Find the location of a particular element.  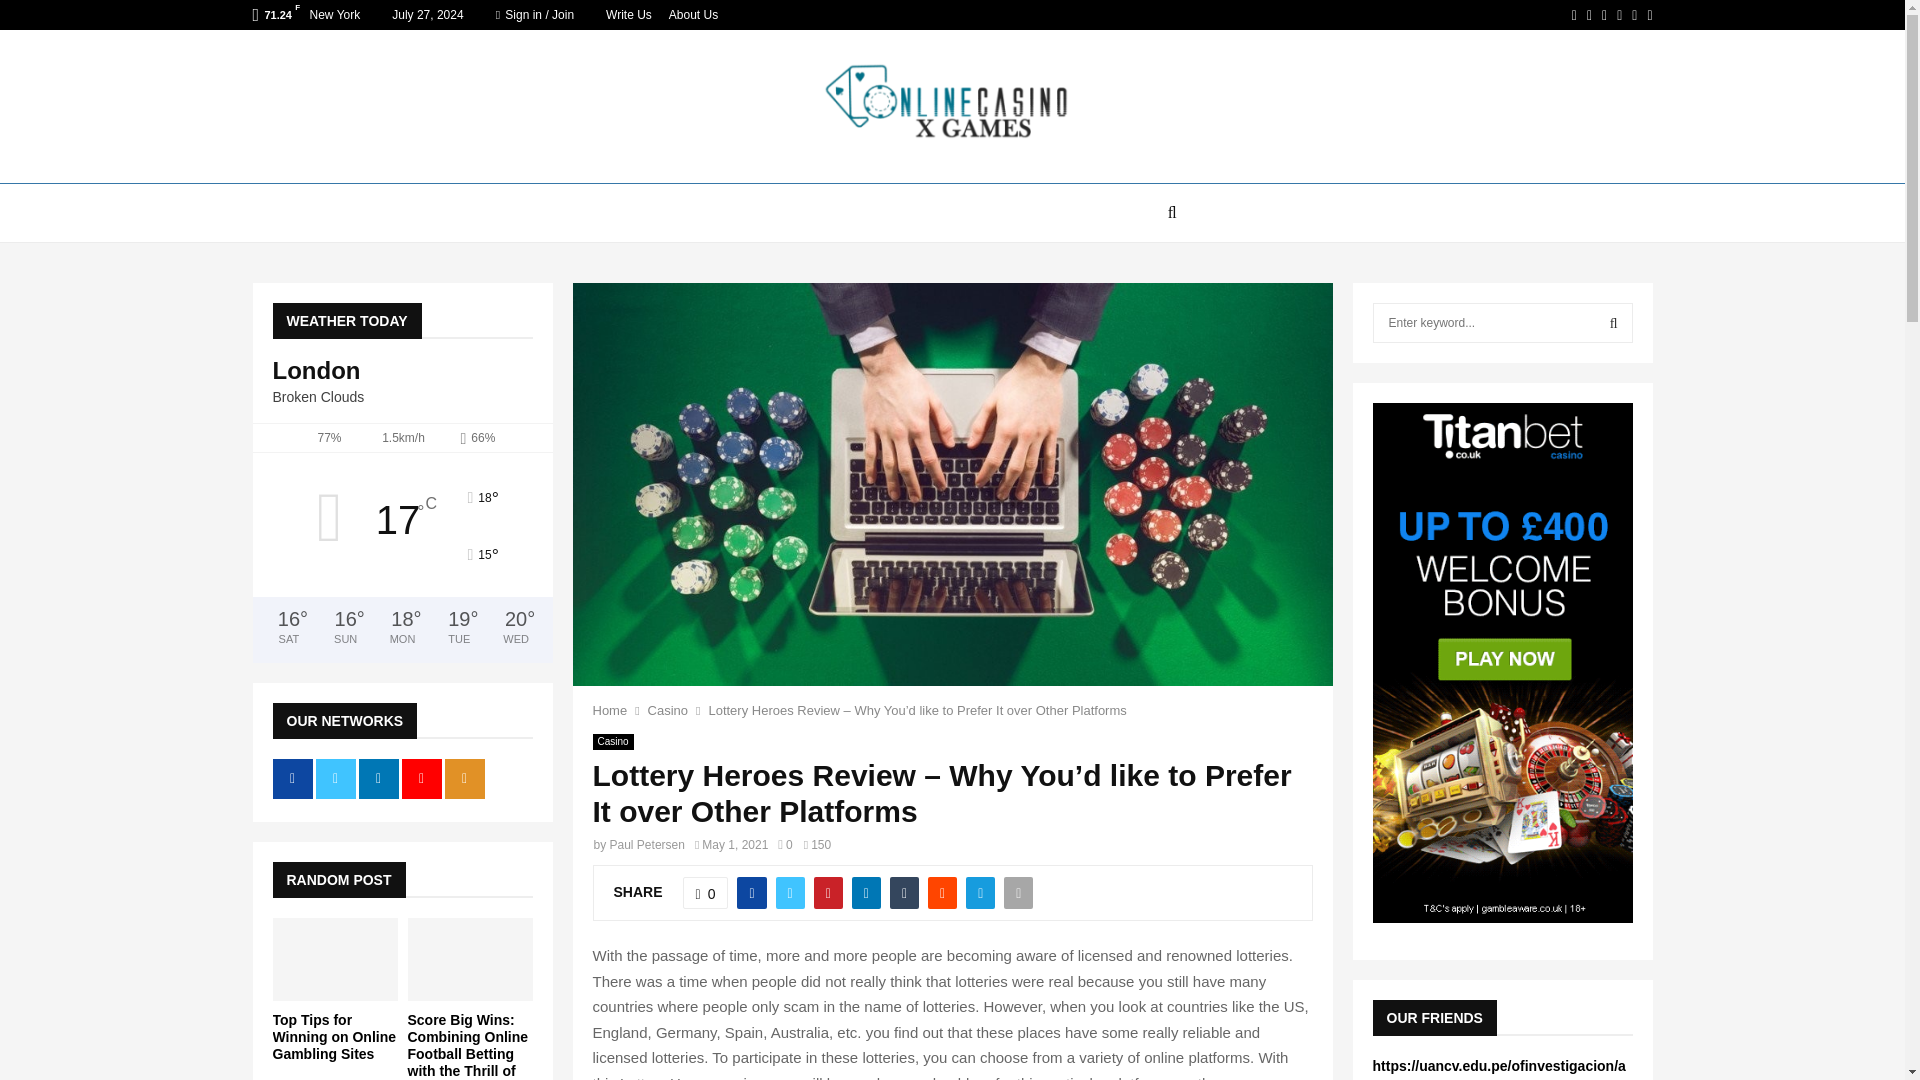

Youtube is located at coordinates (1619, 15).